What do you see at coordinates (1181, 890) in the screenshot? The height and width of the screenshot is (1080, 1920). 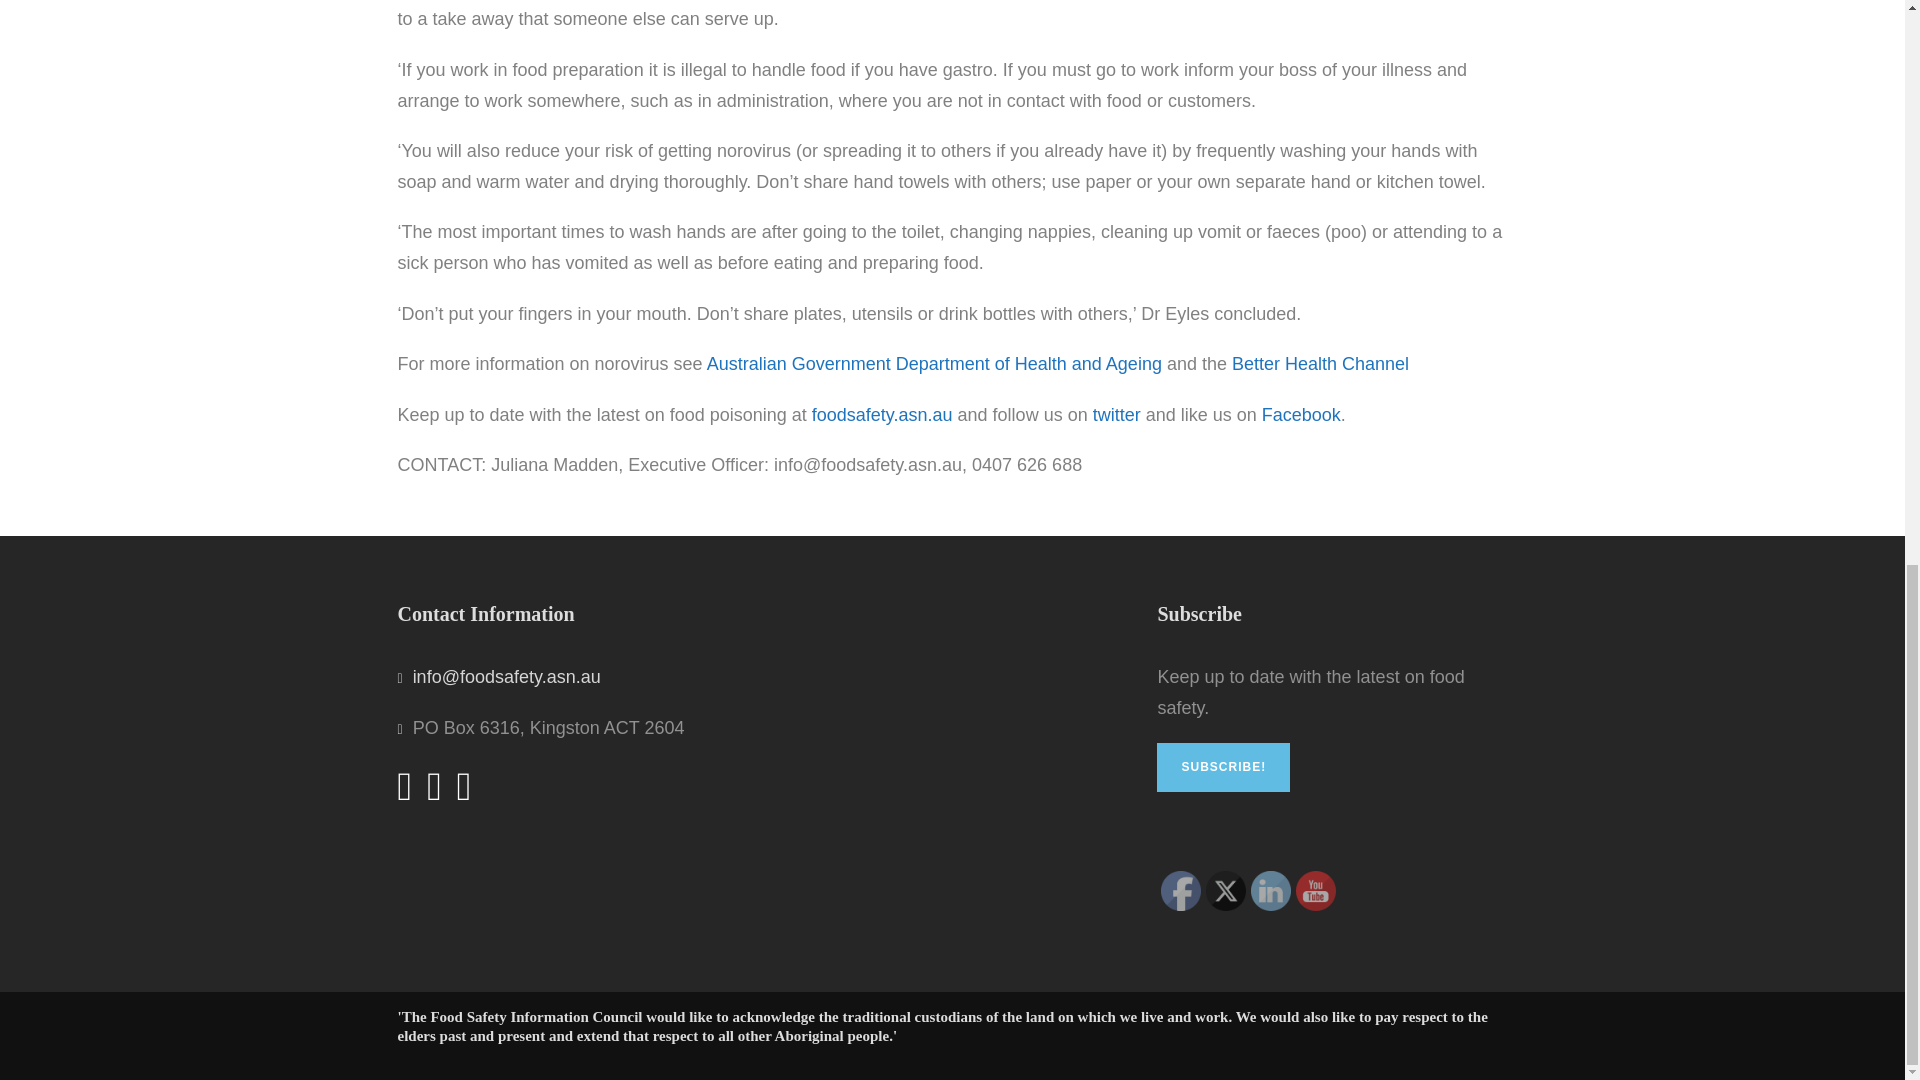 I see `Facebook` at bounding box center [1181, 890].